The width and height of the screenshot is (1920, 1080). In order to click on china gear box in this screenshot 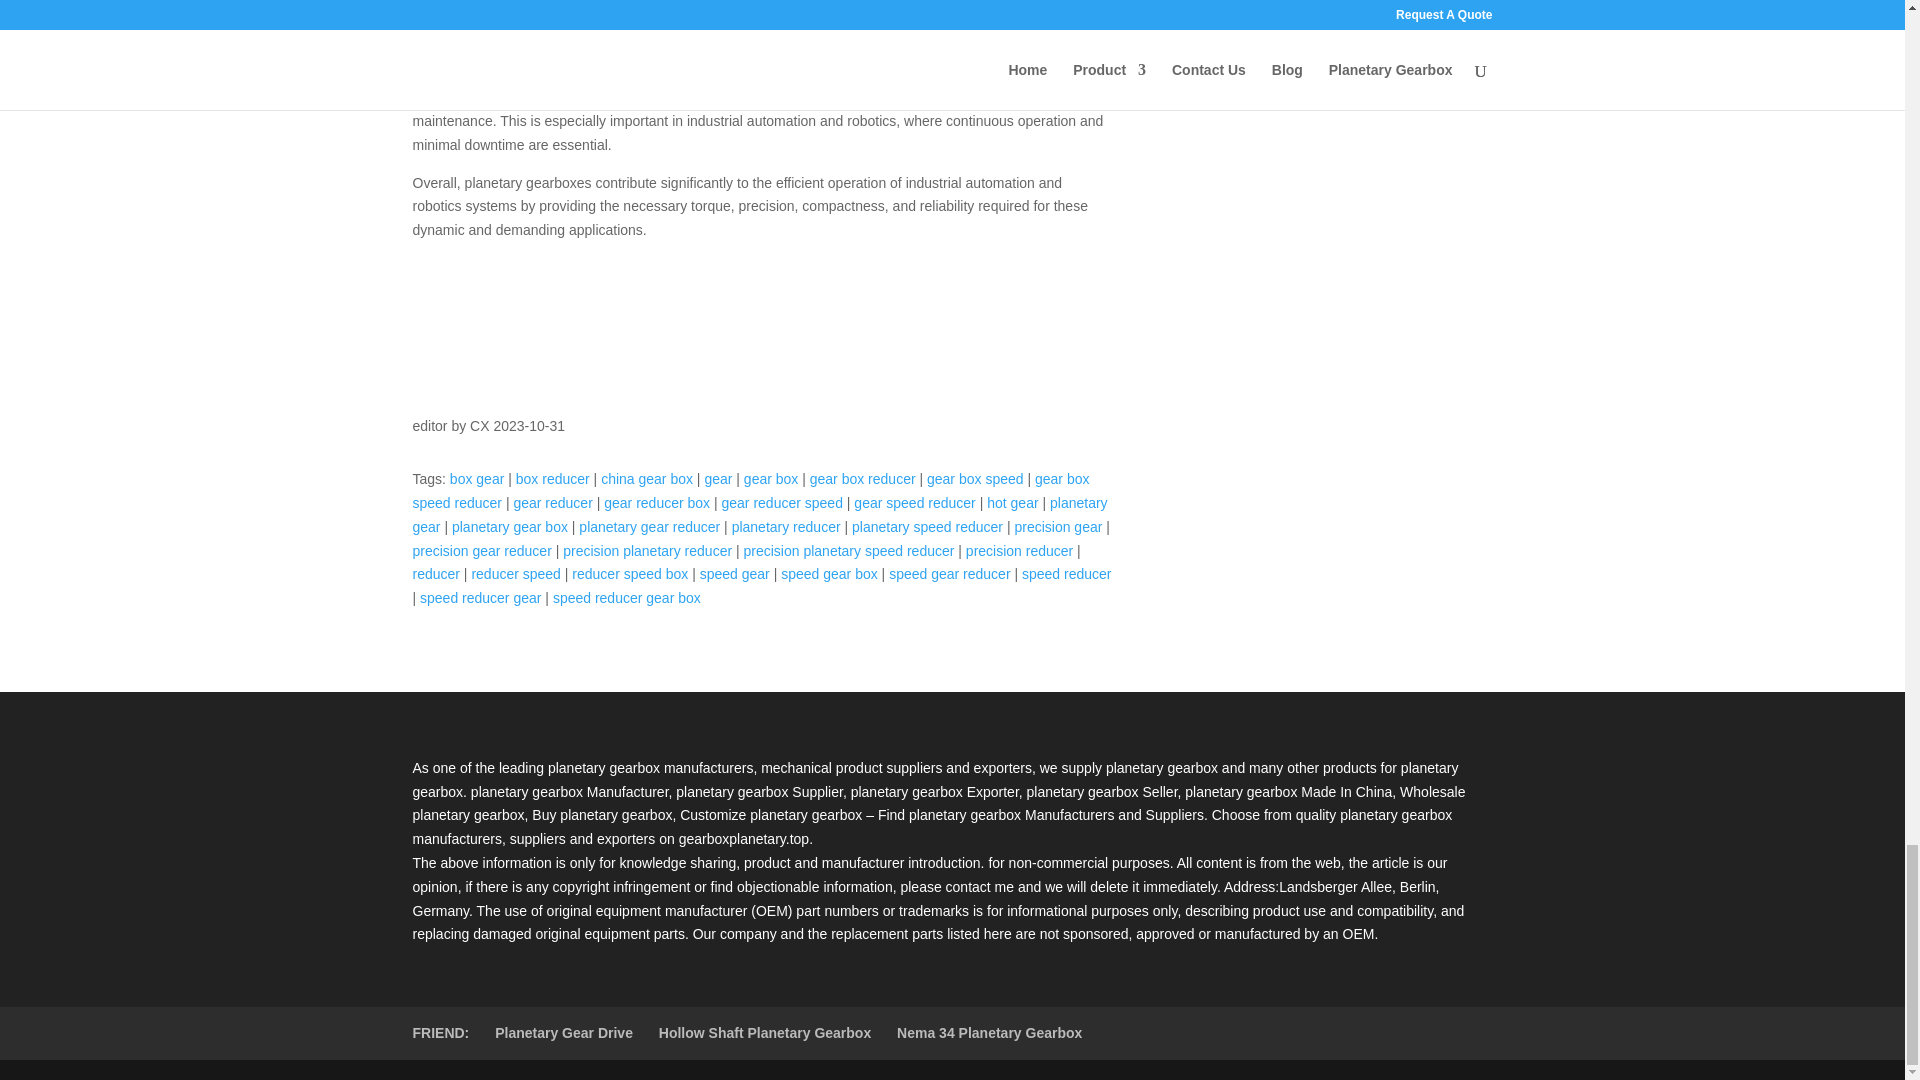, I will do `click(646, 478)`.